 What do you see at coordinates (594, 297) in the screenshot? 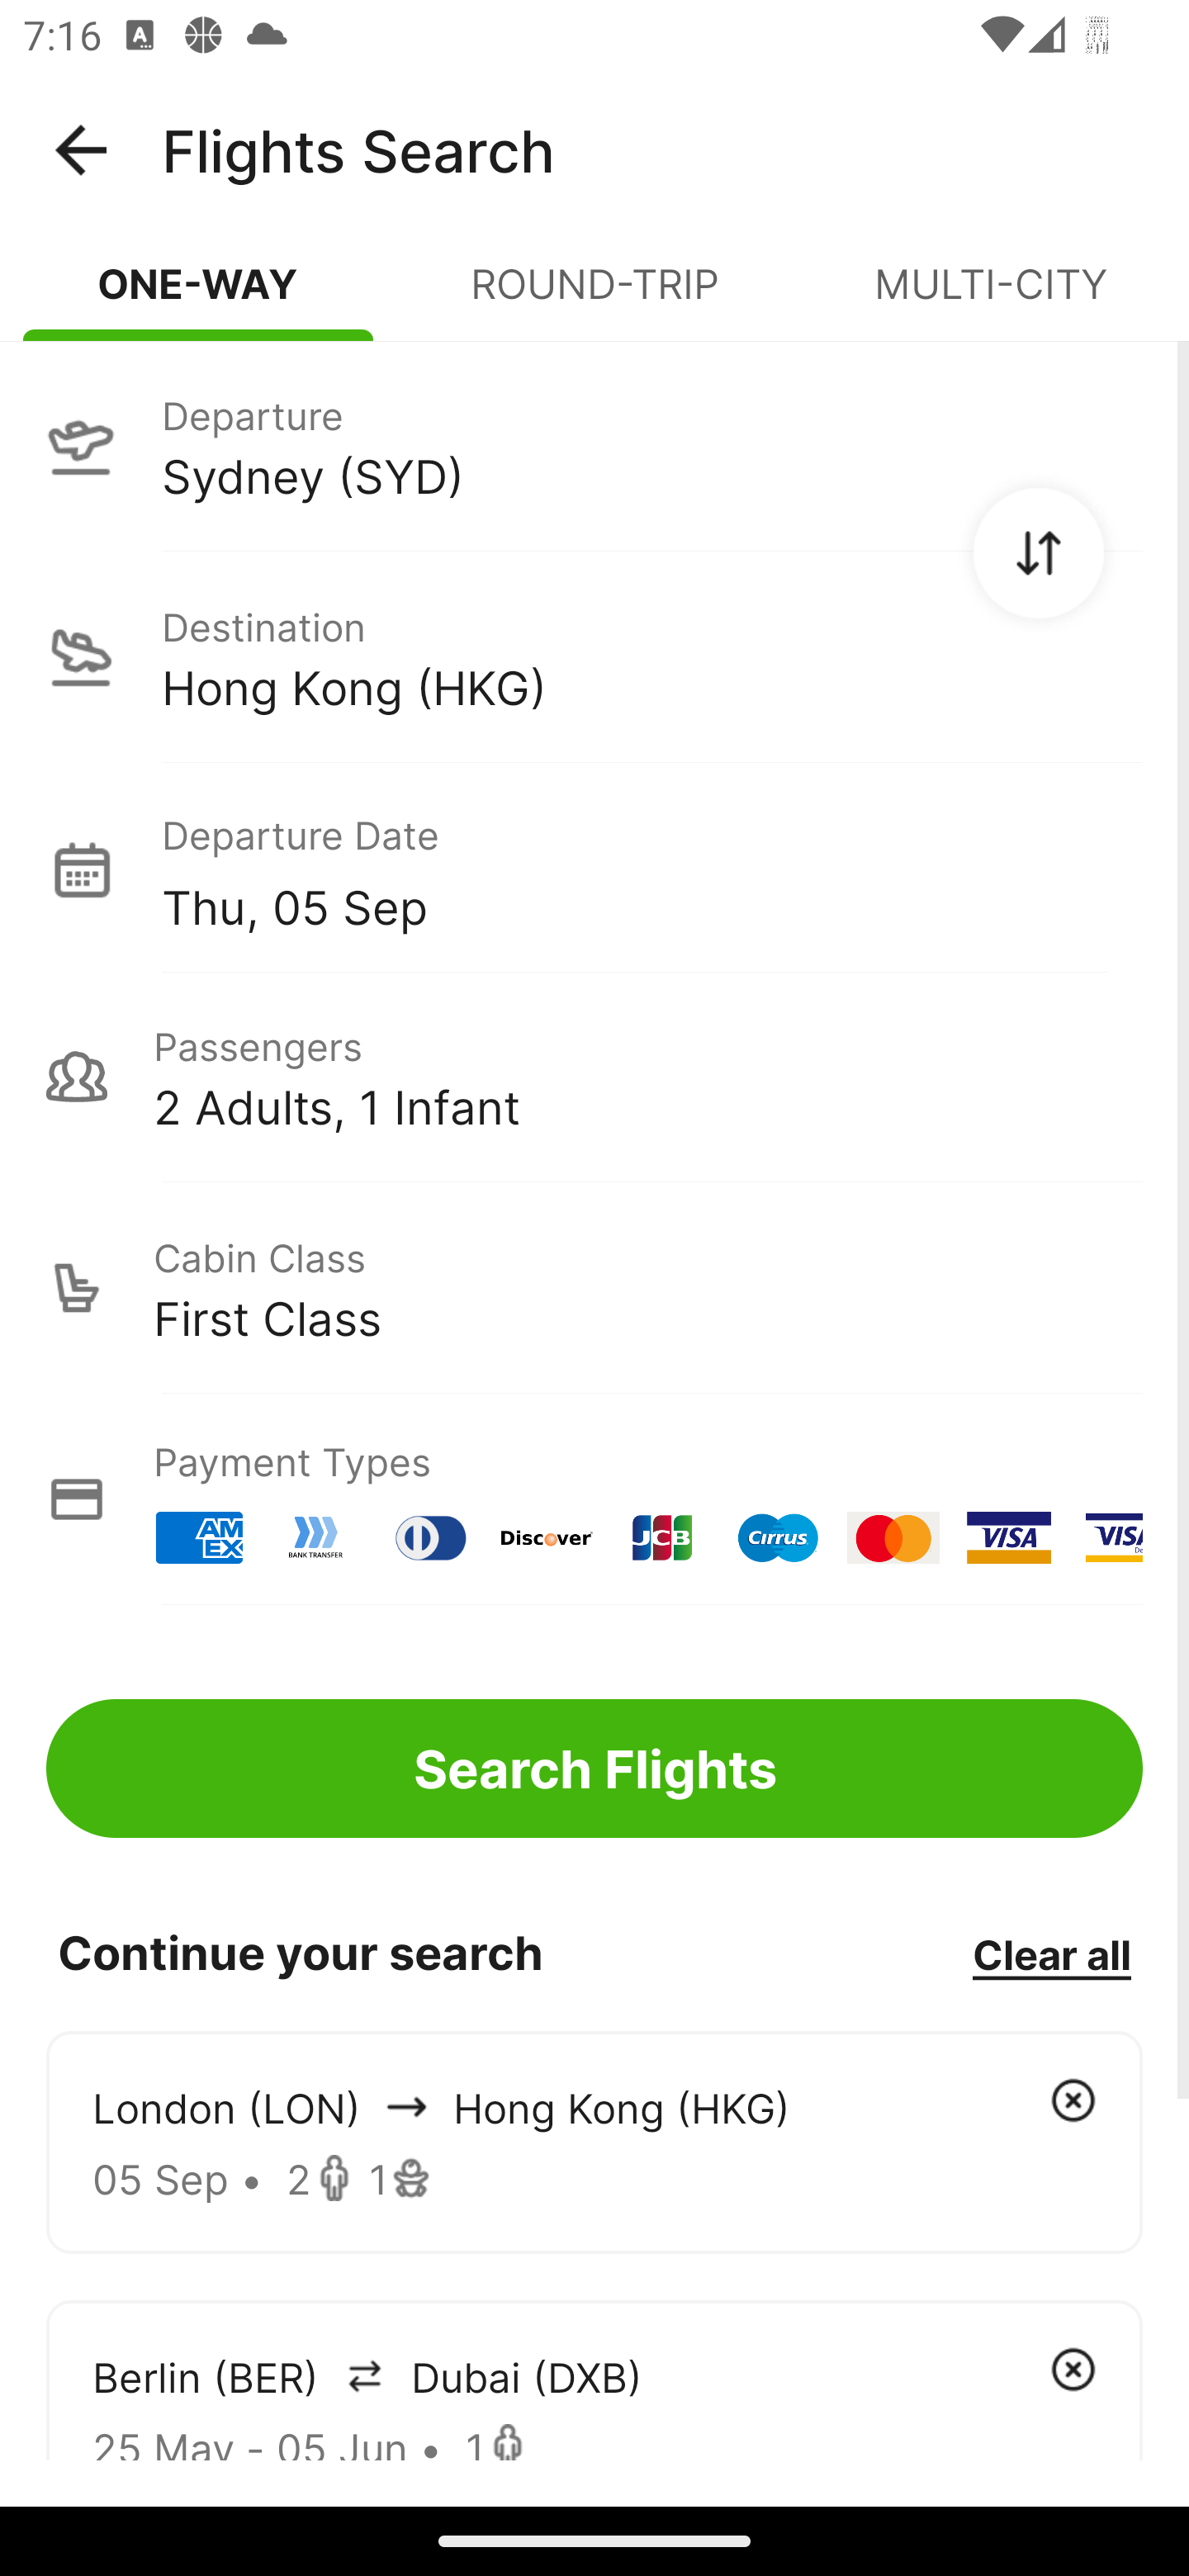
I see `ROUND-TRIP` at bounding box center [594, 297].